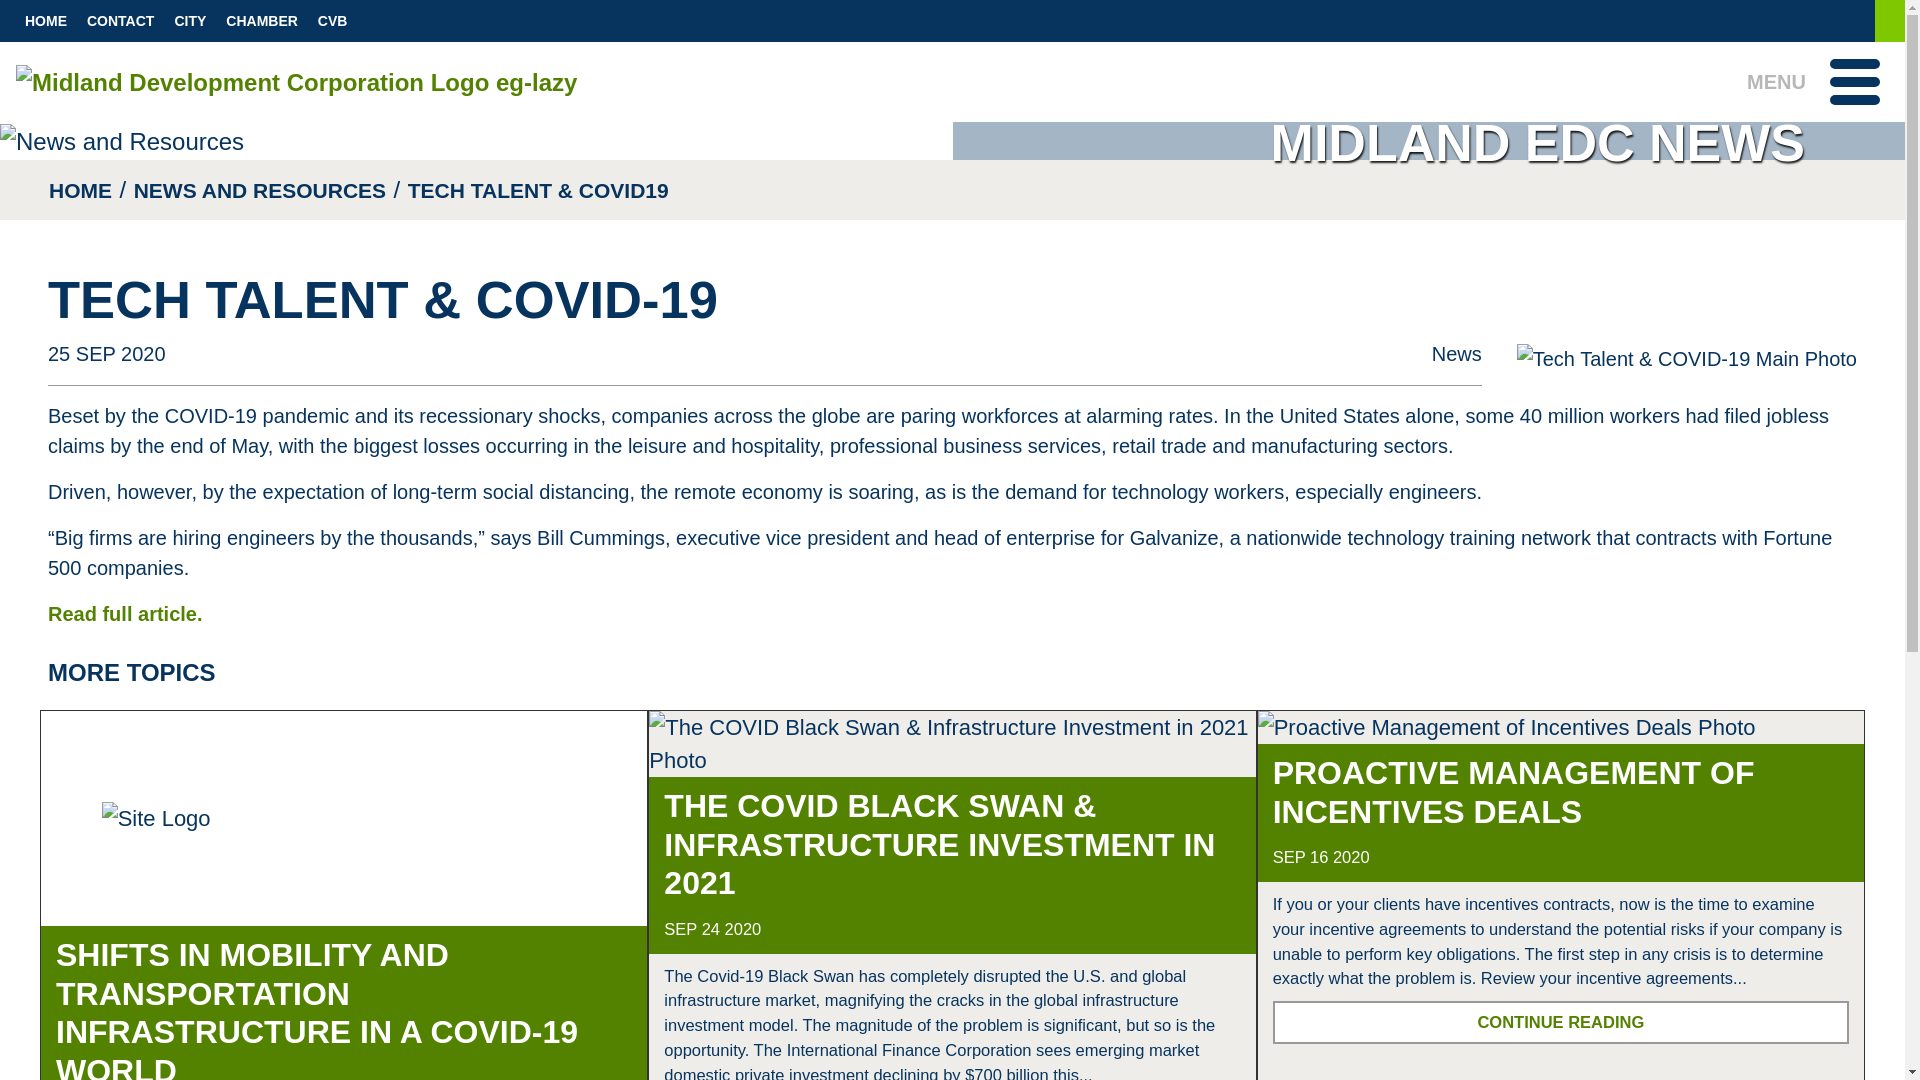 This screenshot has width=1920, height=1080. What do you see at coordinates (46, 22) in the screenshot?
I see `HOME` at bounding box center [46, 22].